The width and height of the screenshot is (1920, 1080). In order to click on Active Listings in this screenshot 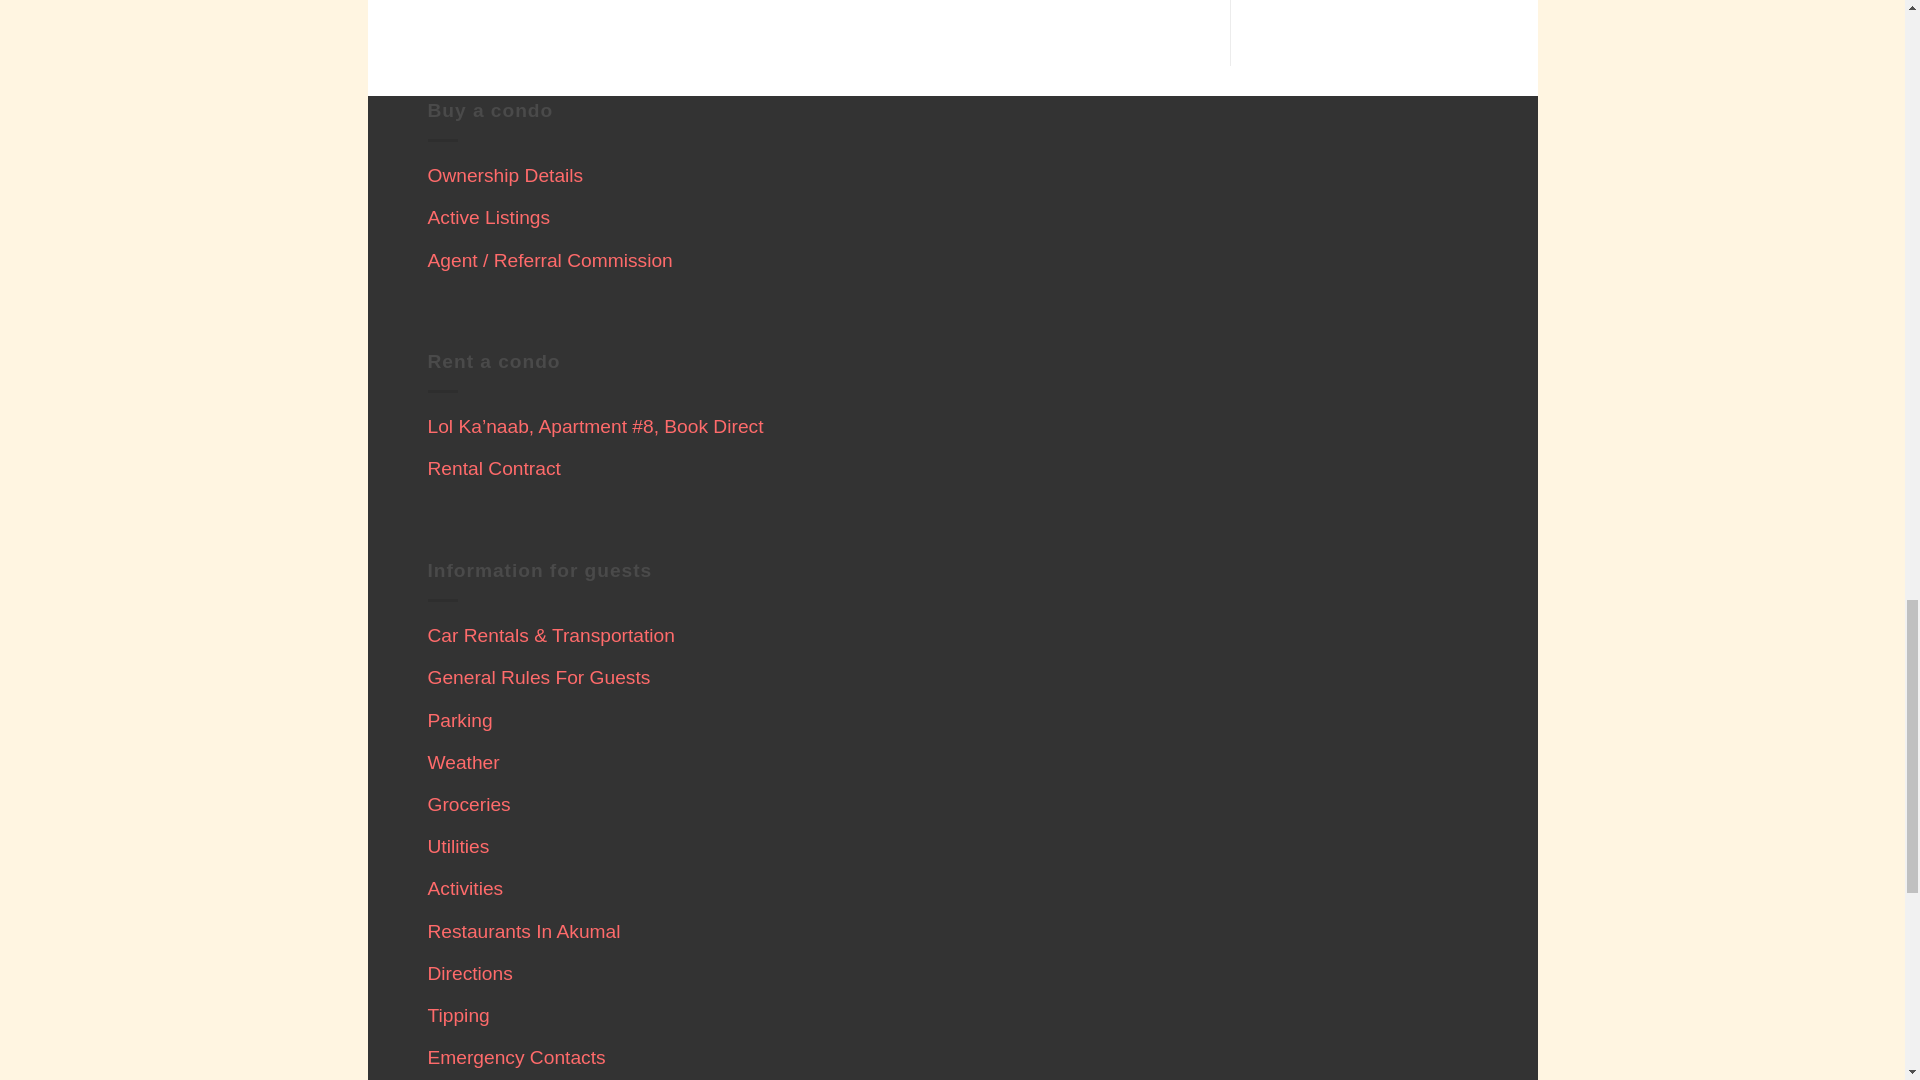, I will do `click(490, 217)`.